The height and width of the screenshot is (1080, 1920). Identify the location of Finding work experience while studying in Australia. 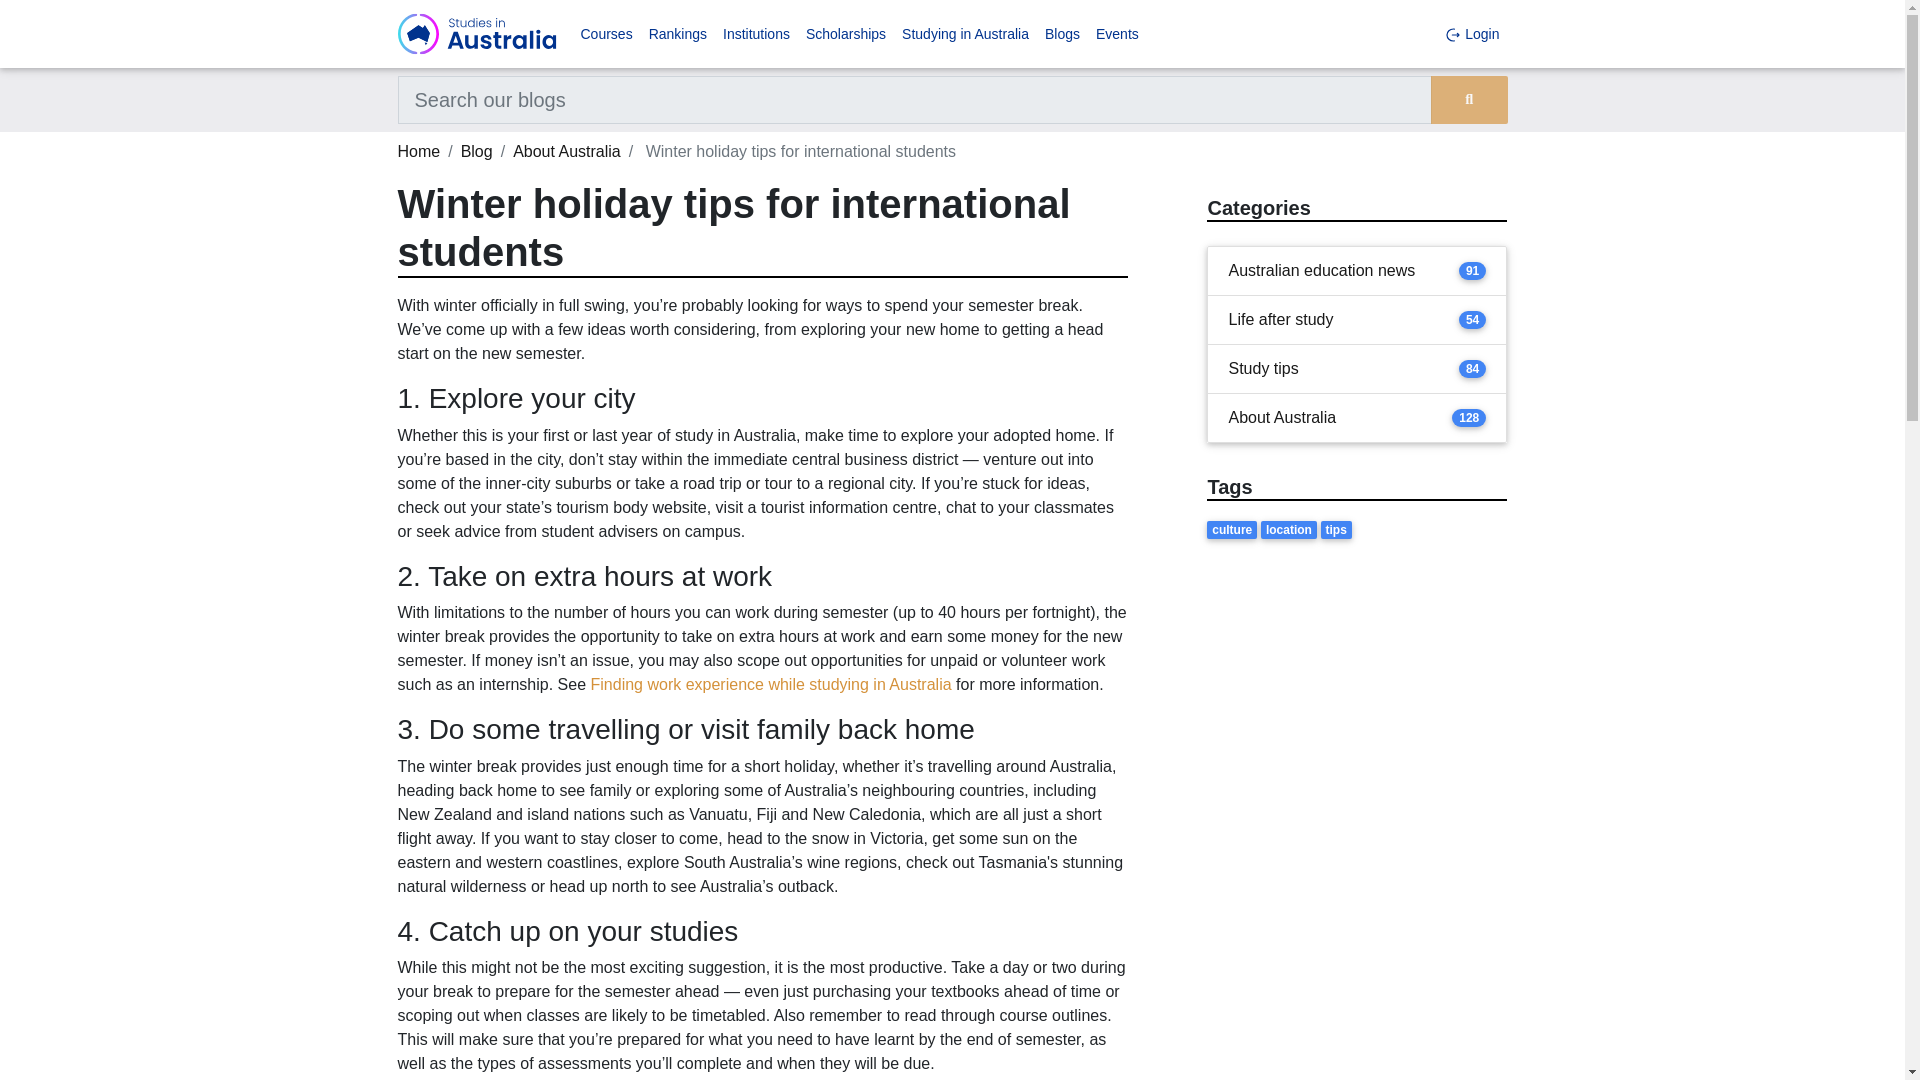
(772, 684).